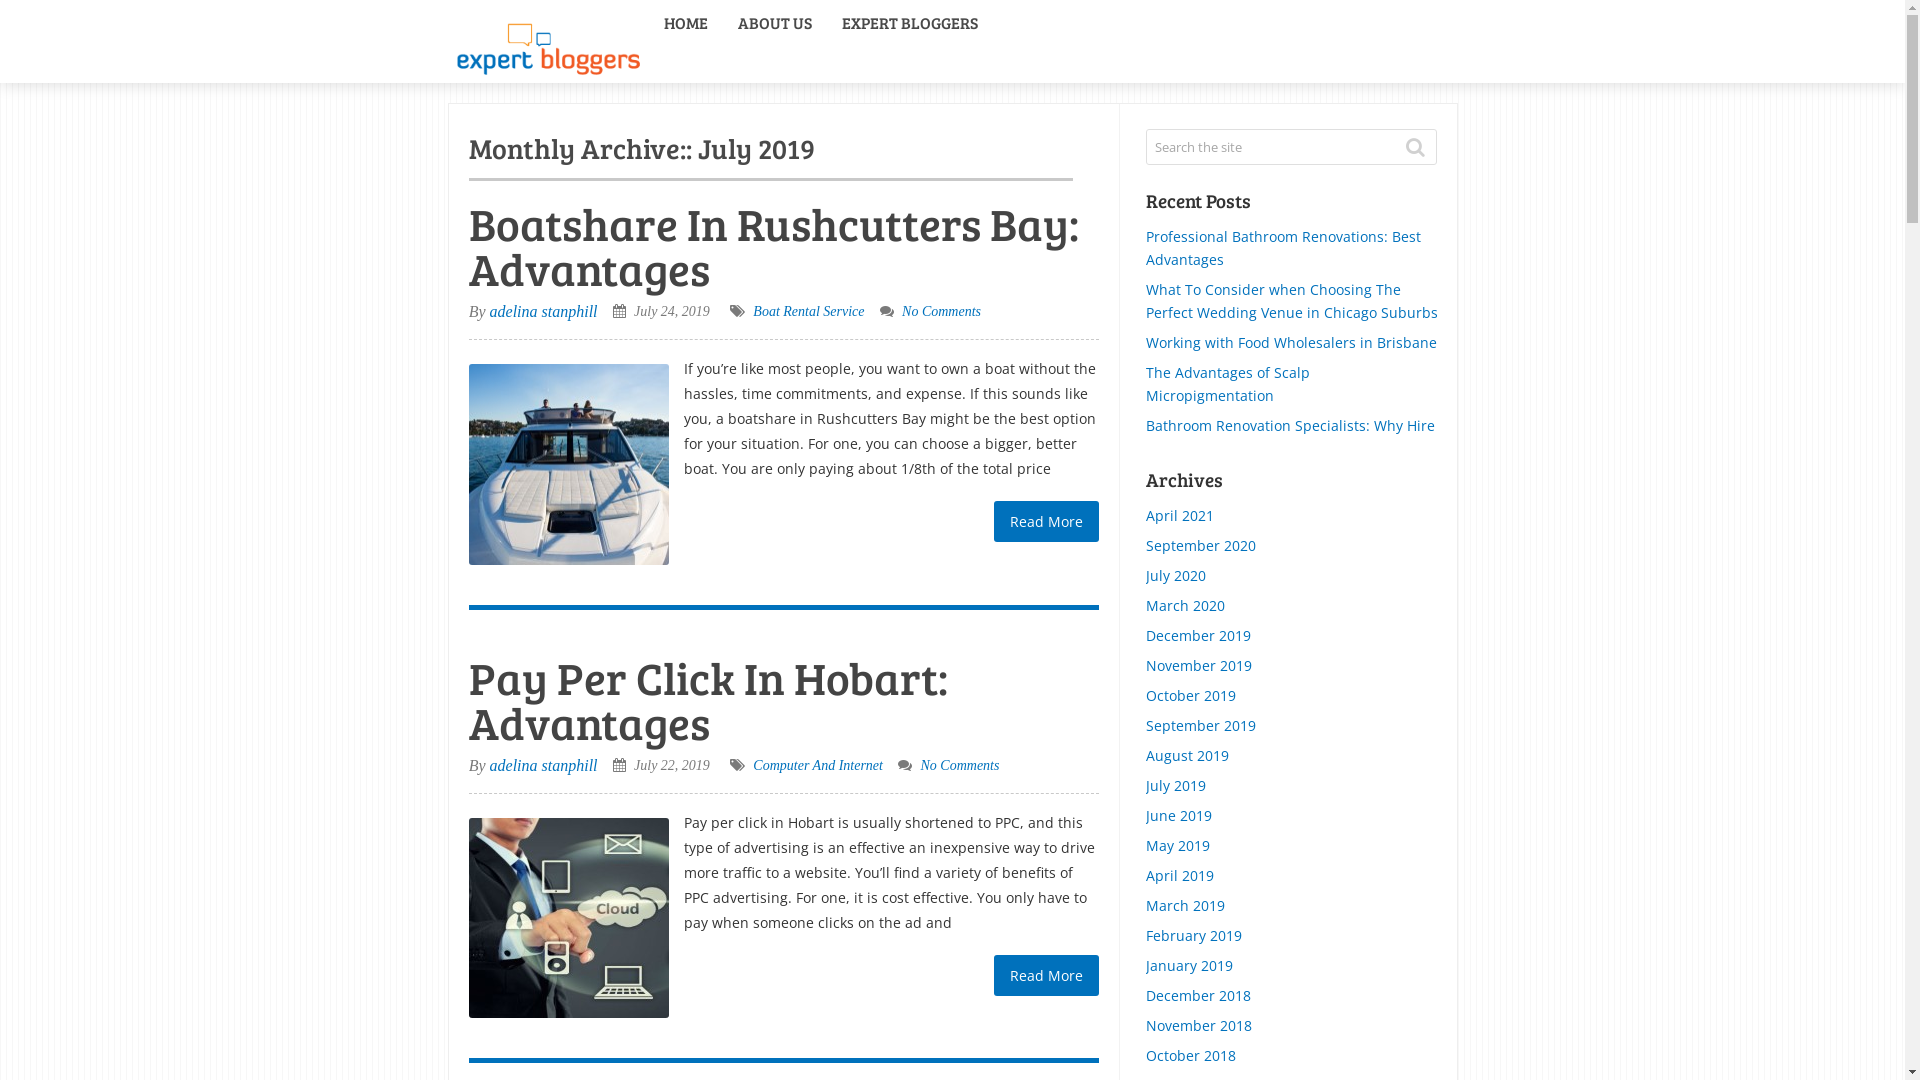 The image size is (1920, 1080). I want to click on No Comments, so click(959, 766).